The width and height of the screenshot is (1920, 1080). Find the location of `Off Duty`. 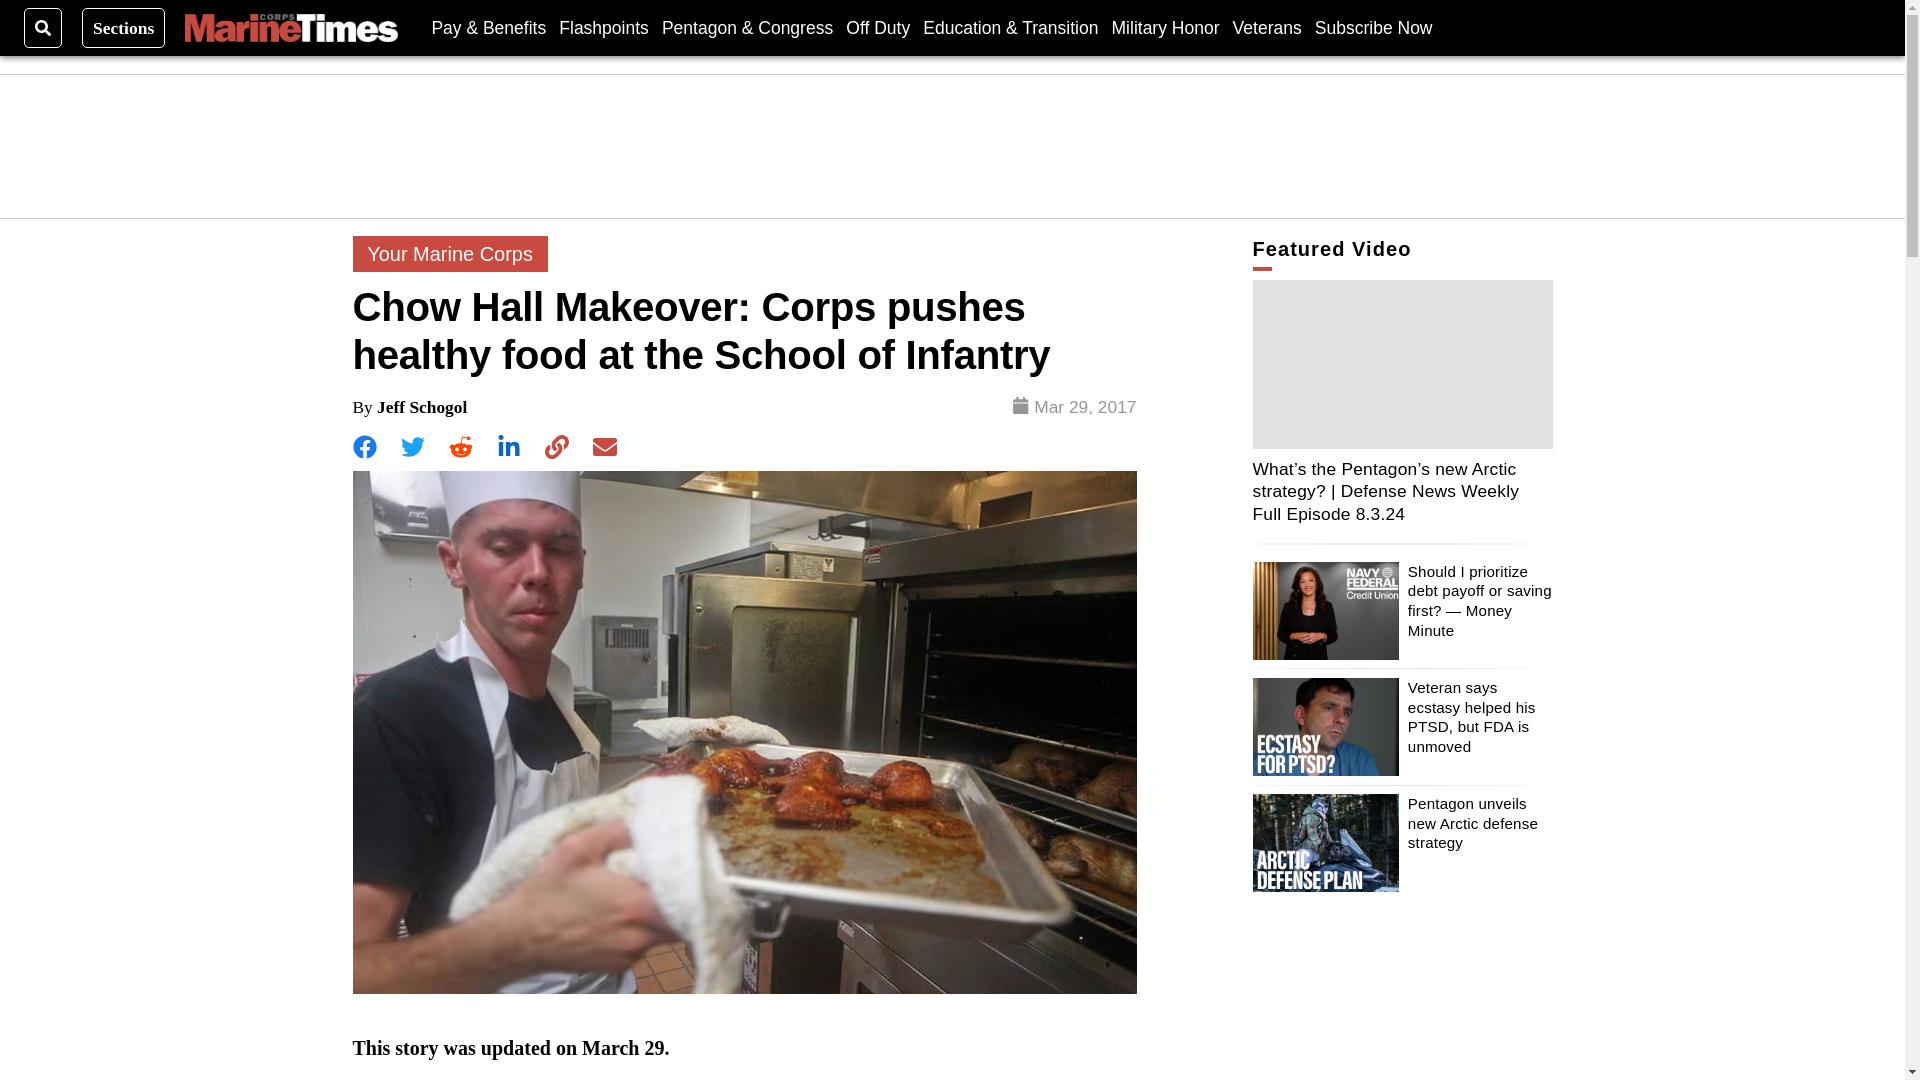

Off Duty is located at coordinates (878, 27).